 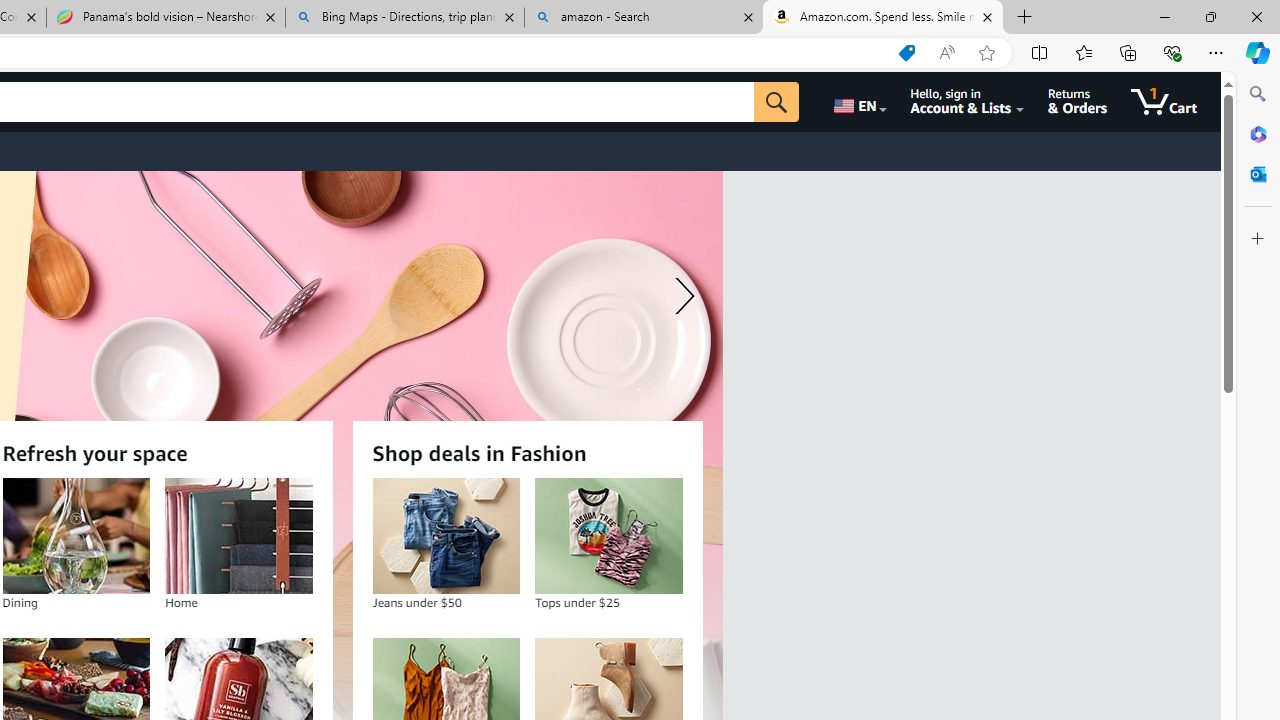 What do you see at coordinates (883, 18) in the screenshot?
I see `Amazon.com. Spend less. Smile more.` at bounding box center [883, 18].